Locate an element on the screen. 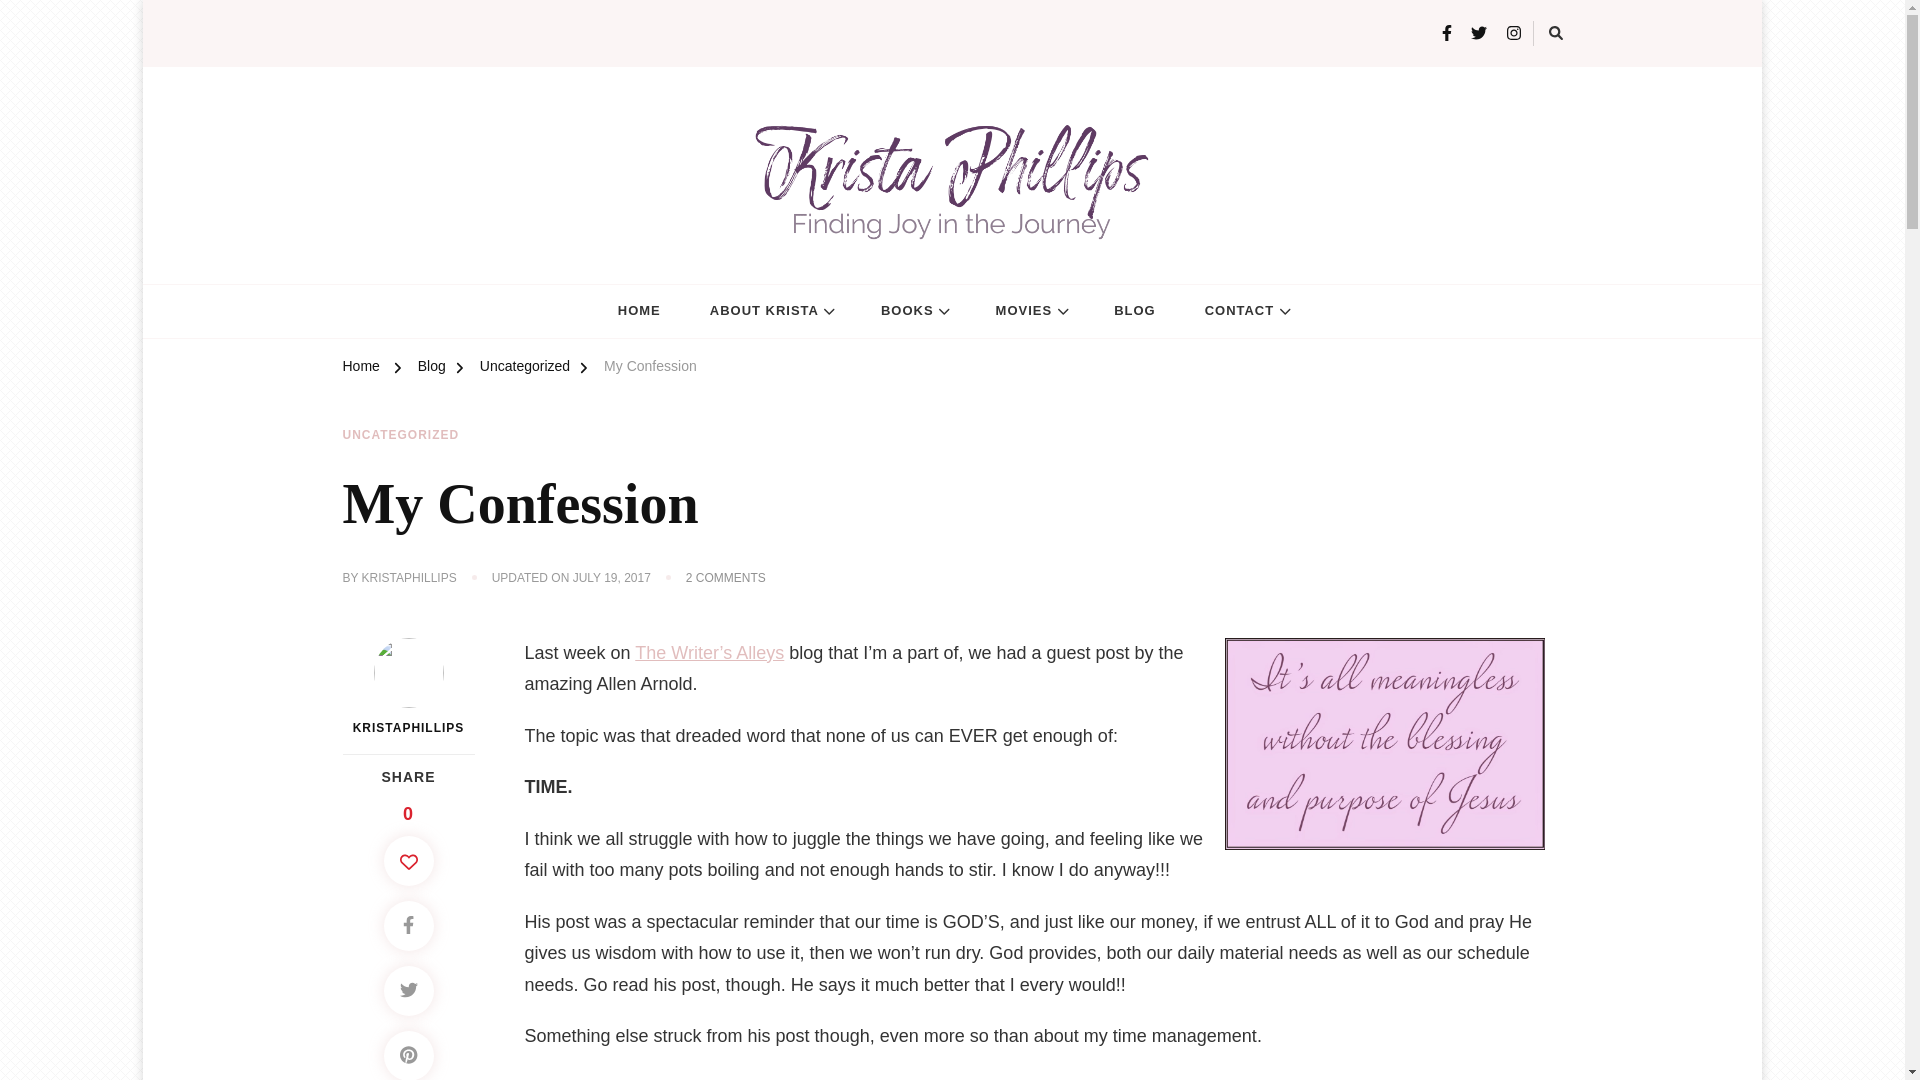 Image resolution: width=1920 pixels, height=1080 pixels. Blog is located at coordinates (432, 369).